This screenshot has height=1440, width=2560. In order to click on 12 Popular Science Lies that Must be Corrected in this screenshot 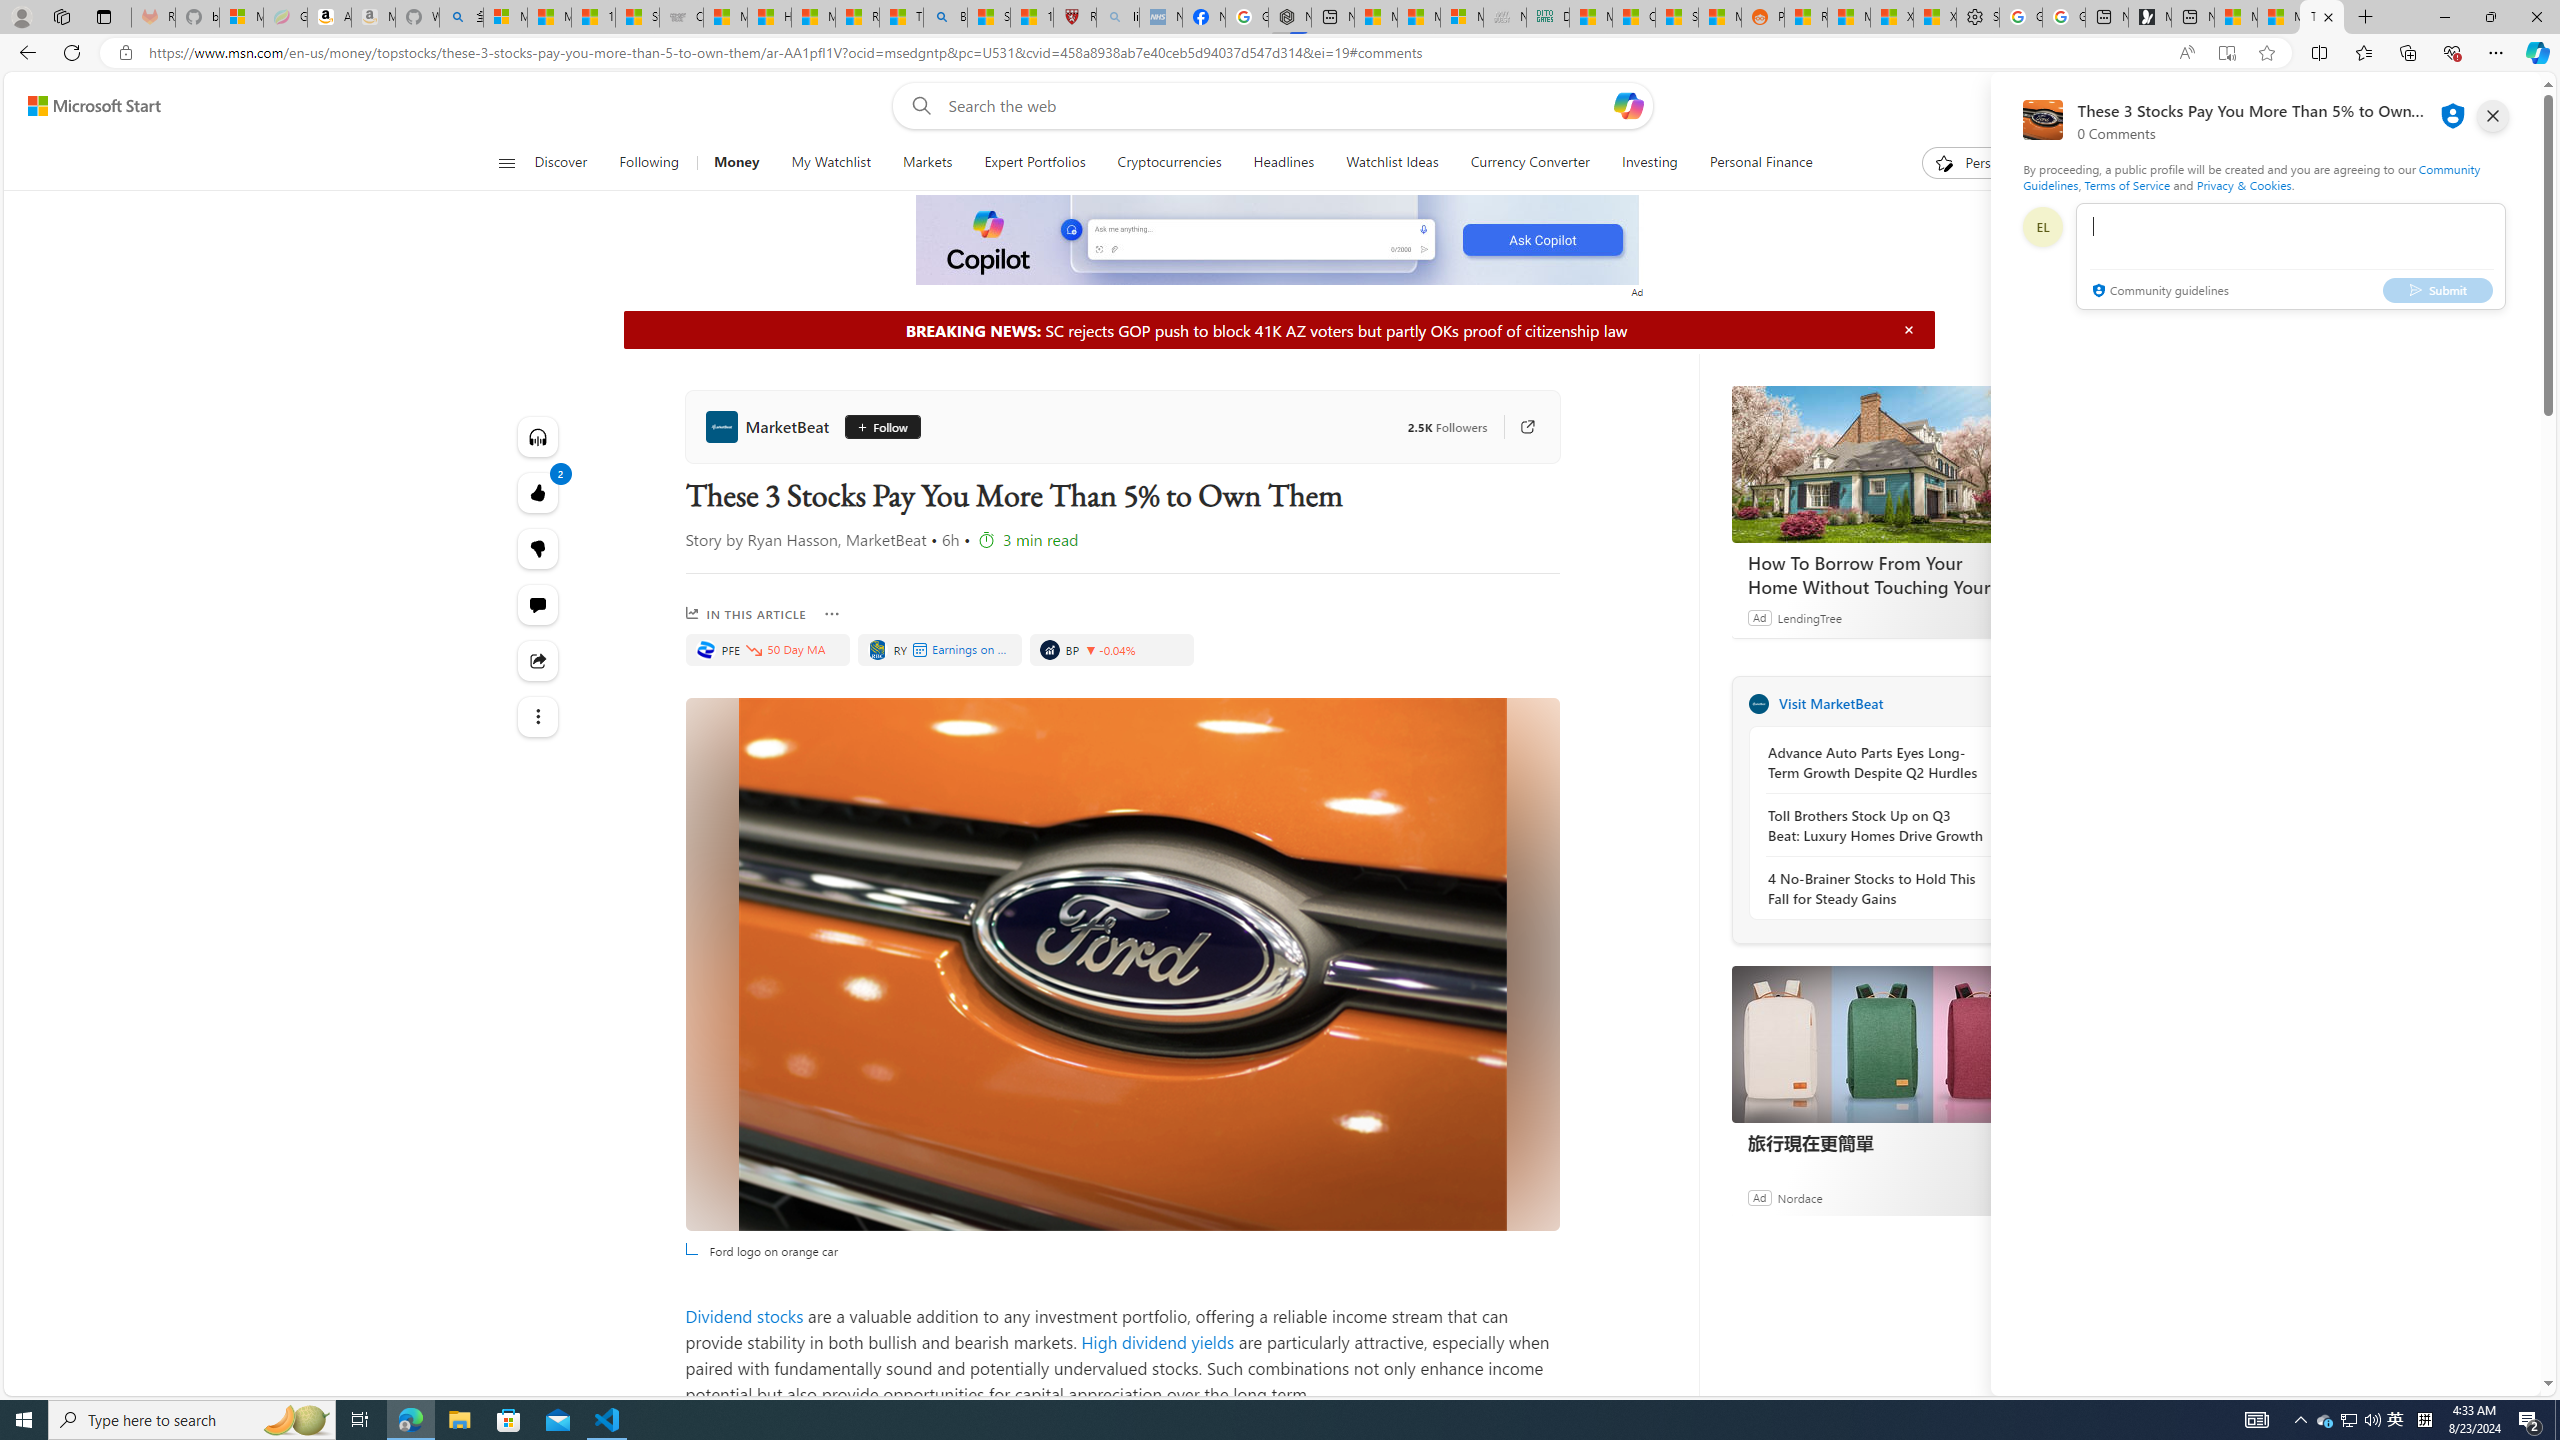, I will do `click(1031, 17)`.